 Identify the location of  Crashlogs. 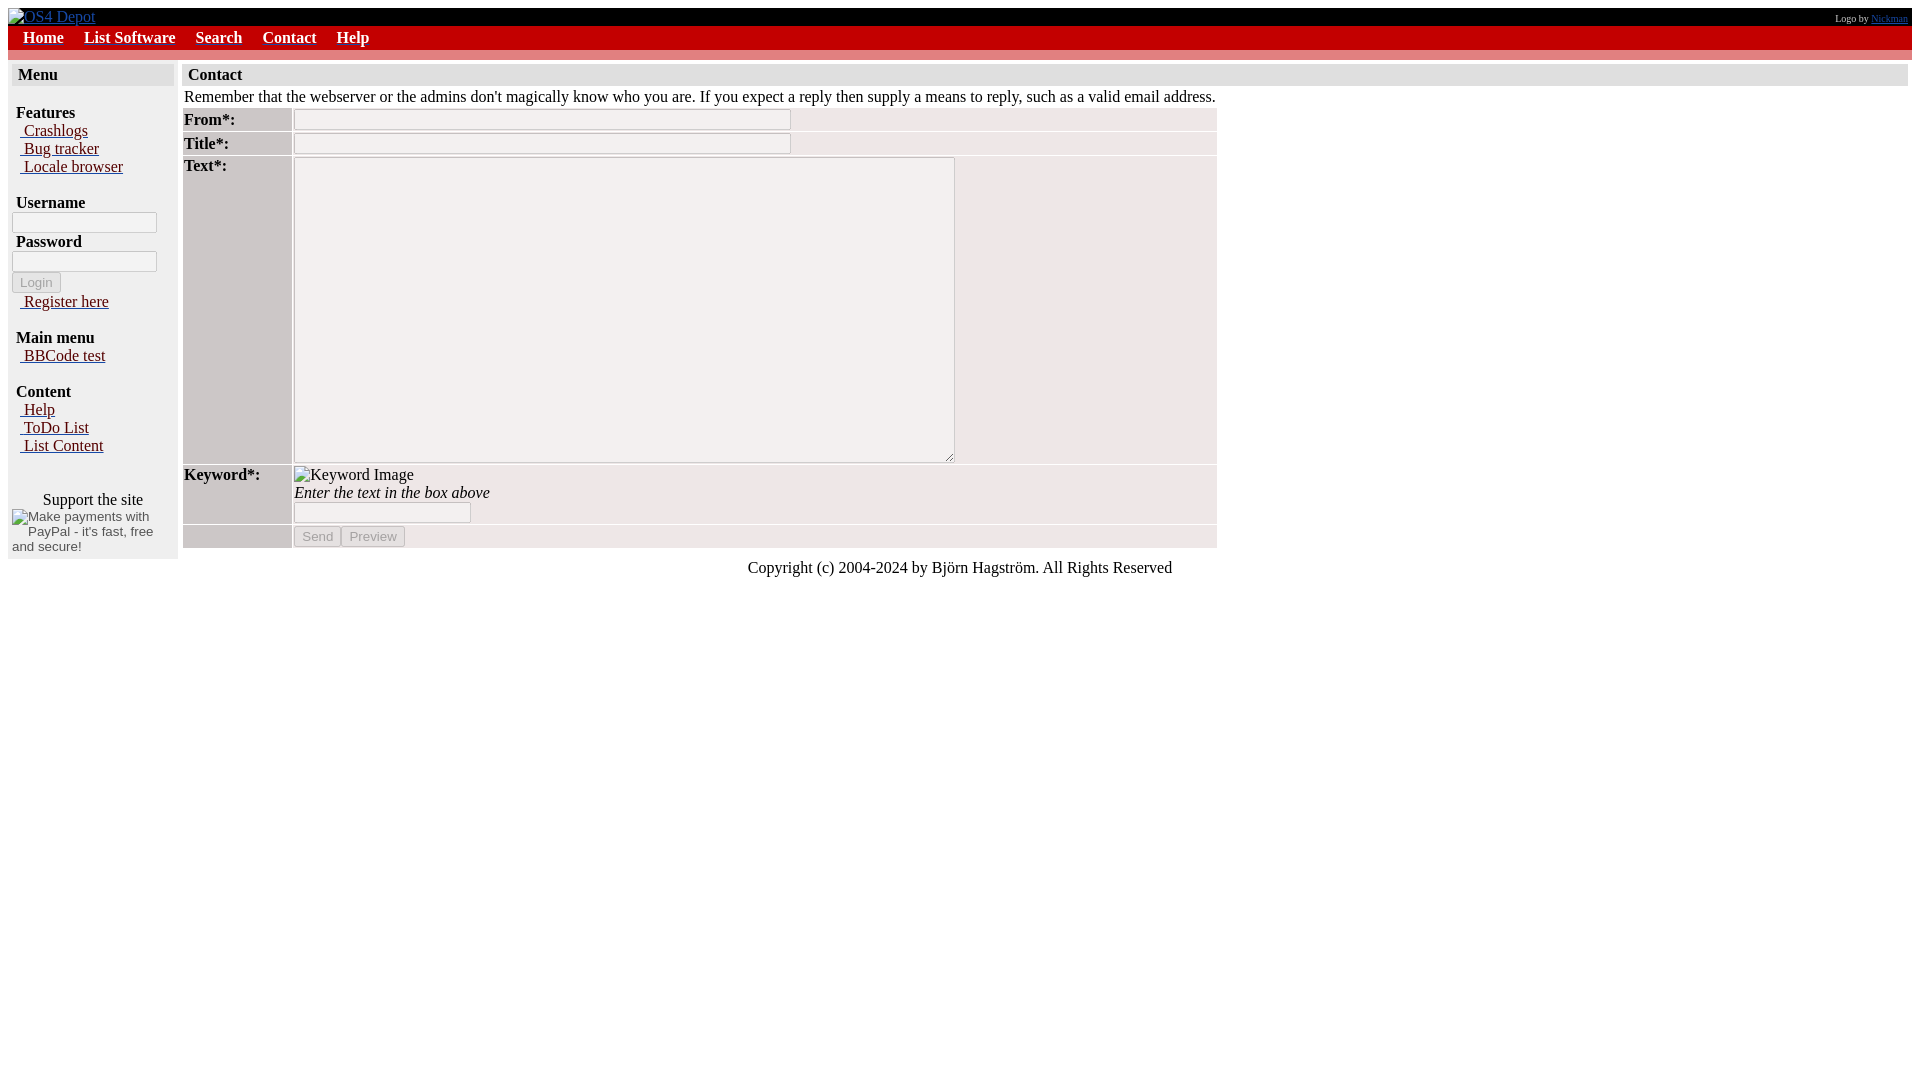
(54, 130).